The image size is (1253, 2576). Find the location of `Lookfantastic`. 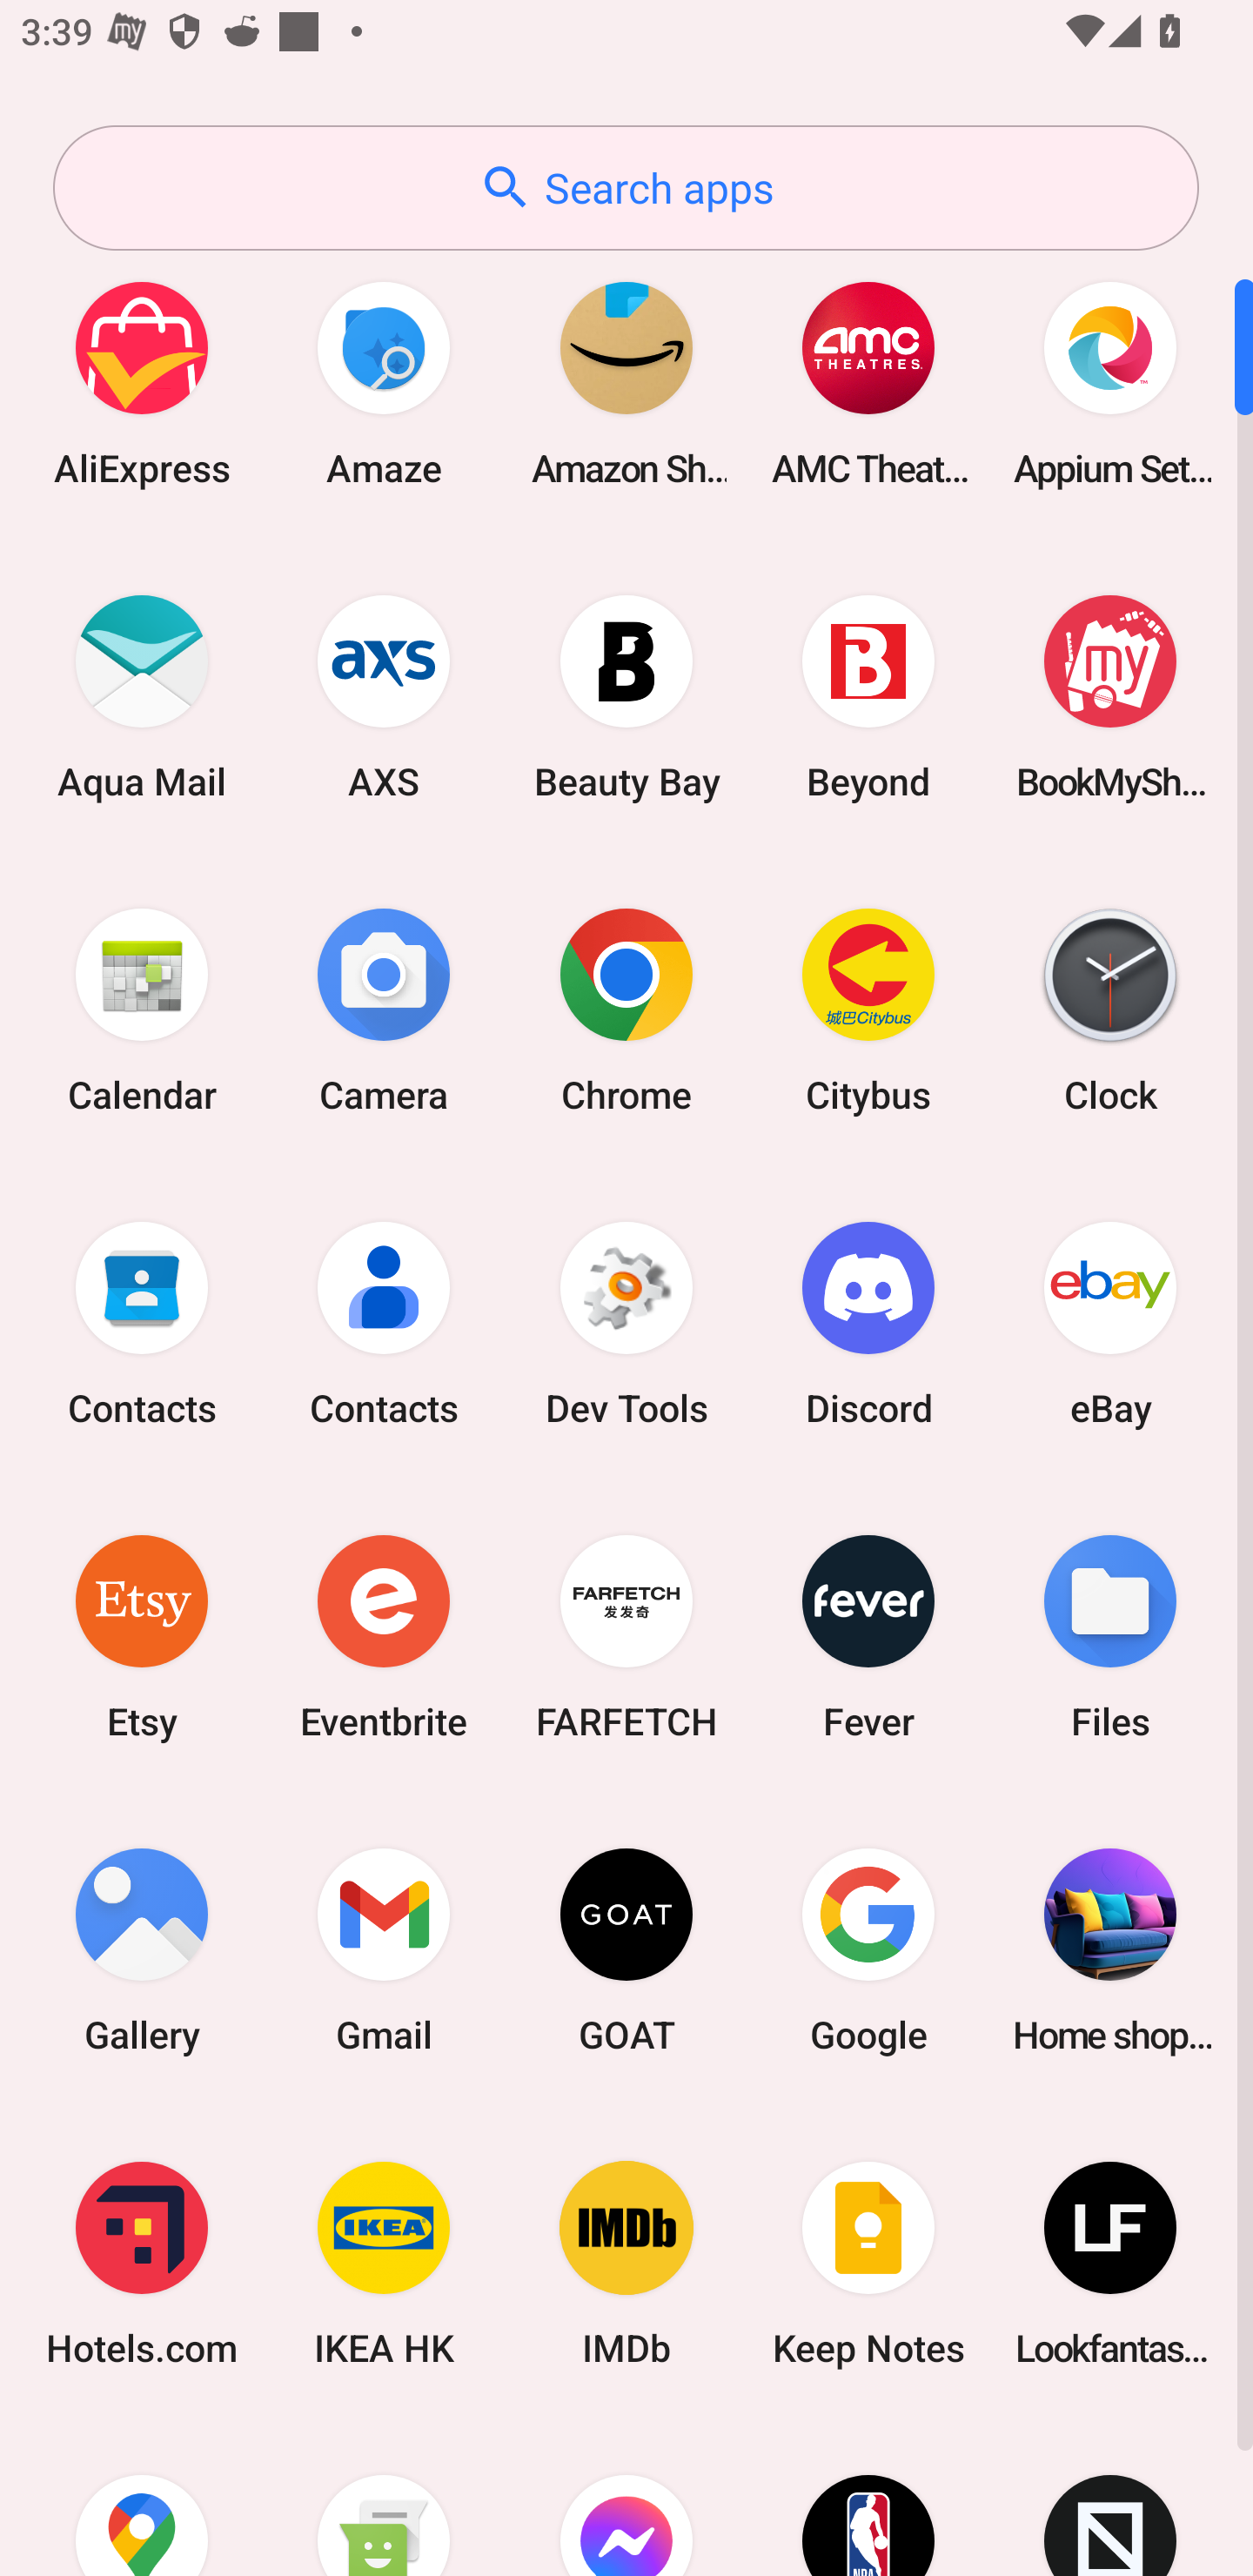

Lookfantastic is located at coordinates (1110, 2264).